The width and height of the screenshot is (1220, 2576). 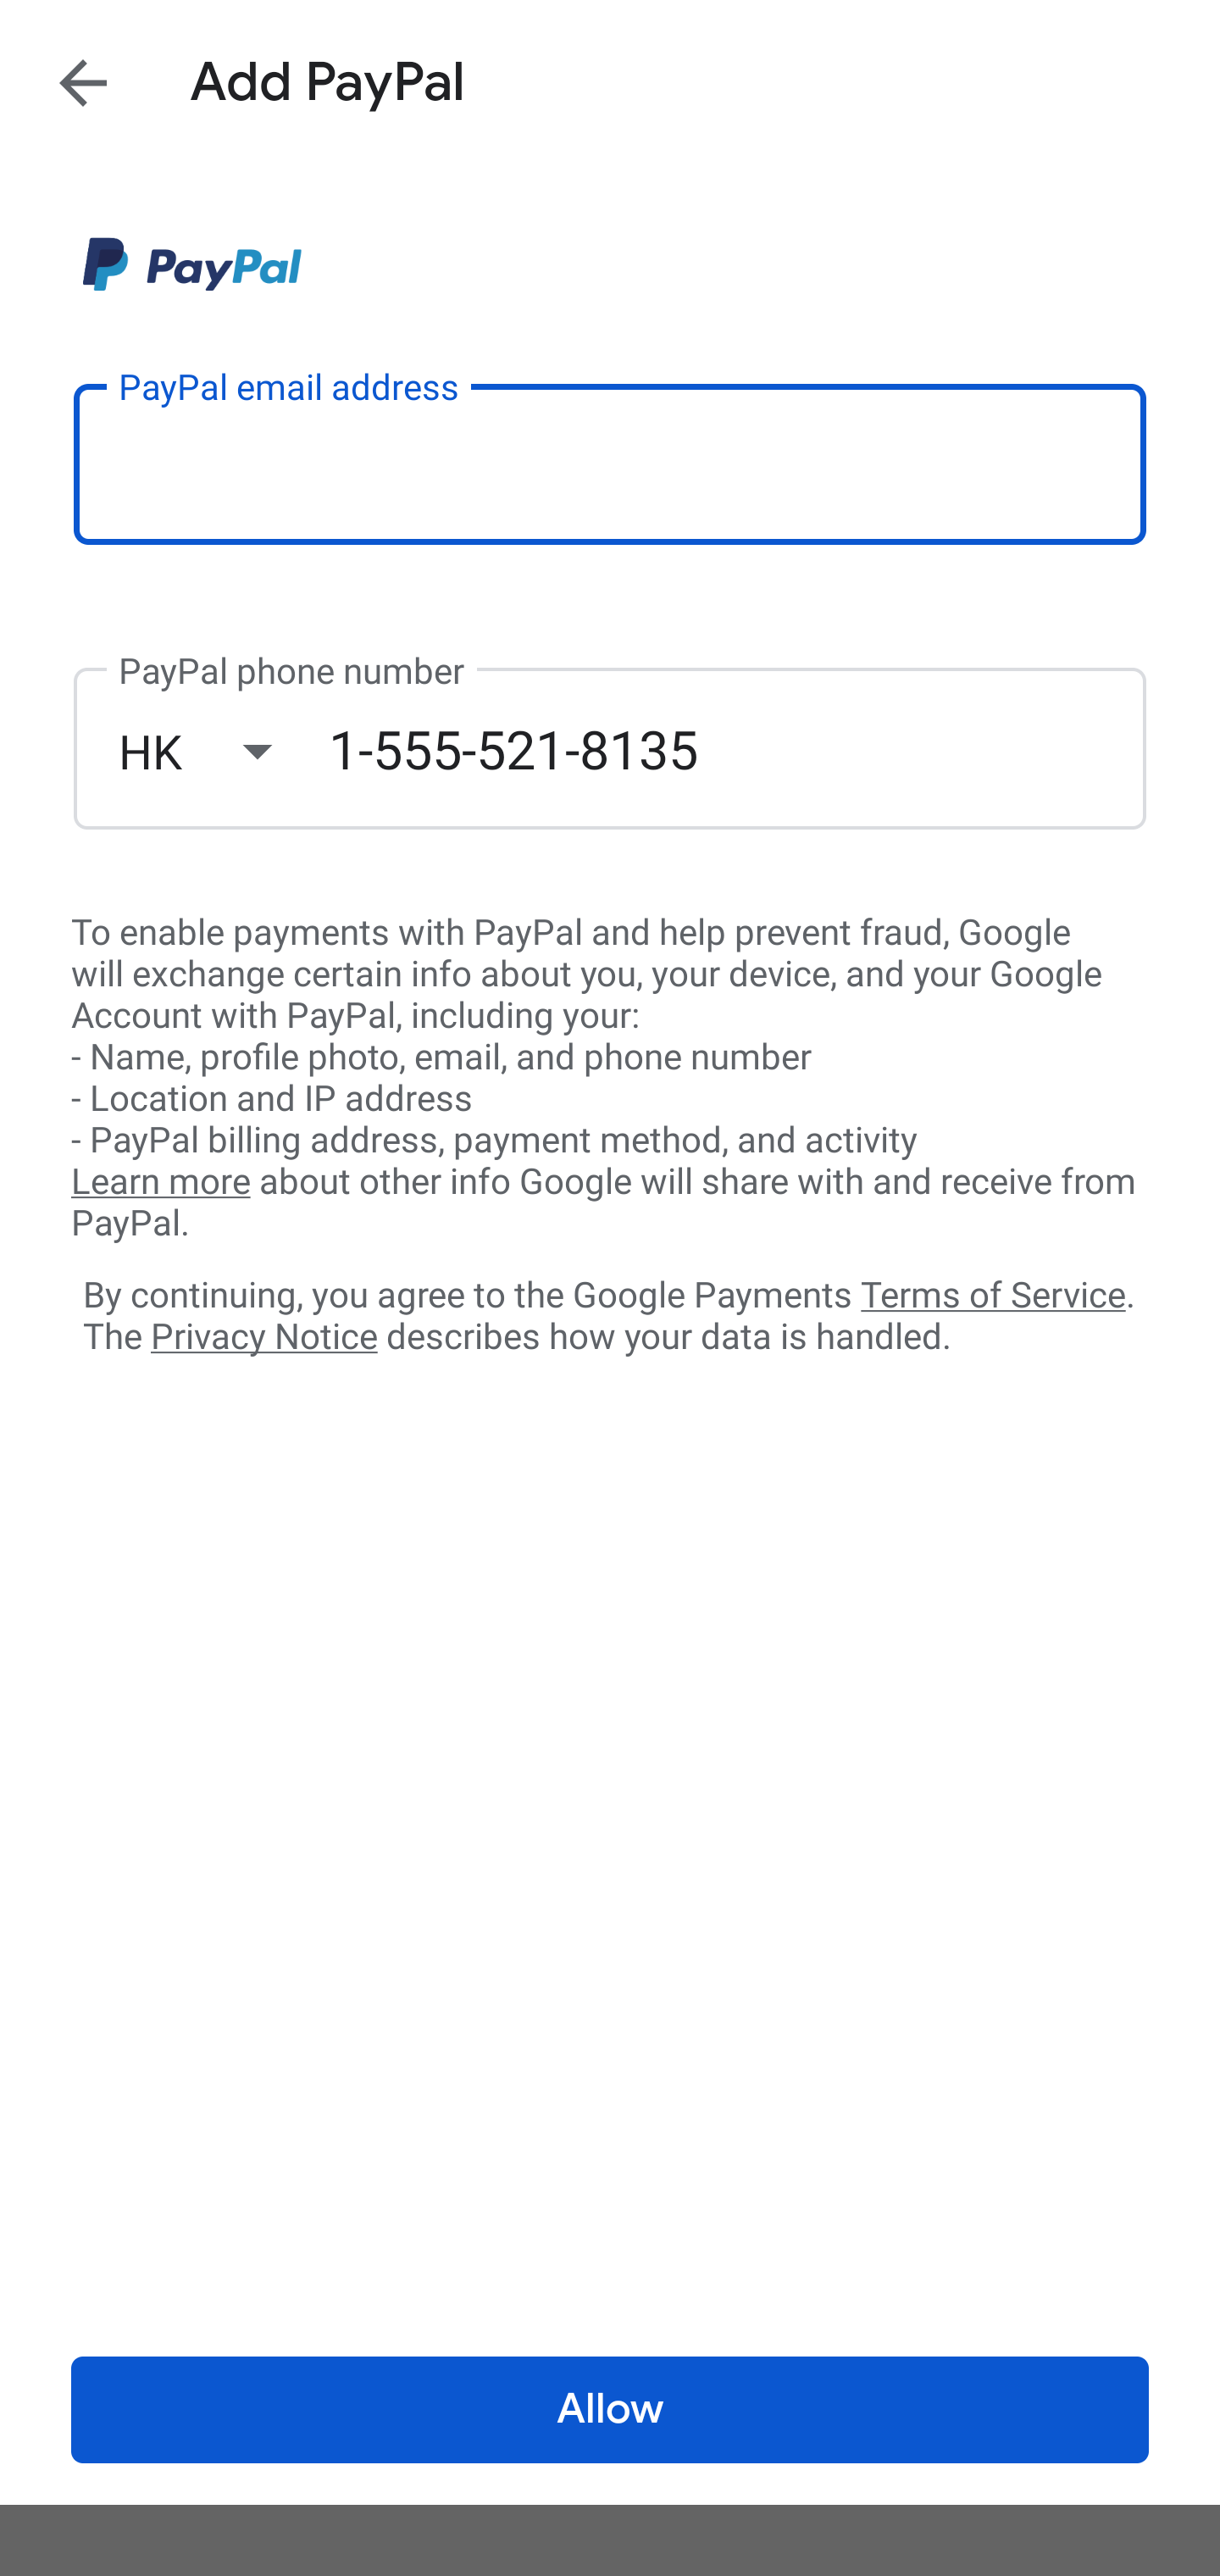 What do you see at coordinates (223, 751) in the screenshot?
I see `HK` at bounding box center [223, 751].